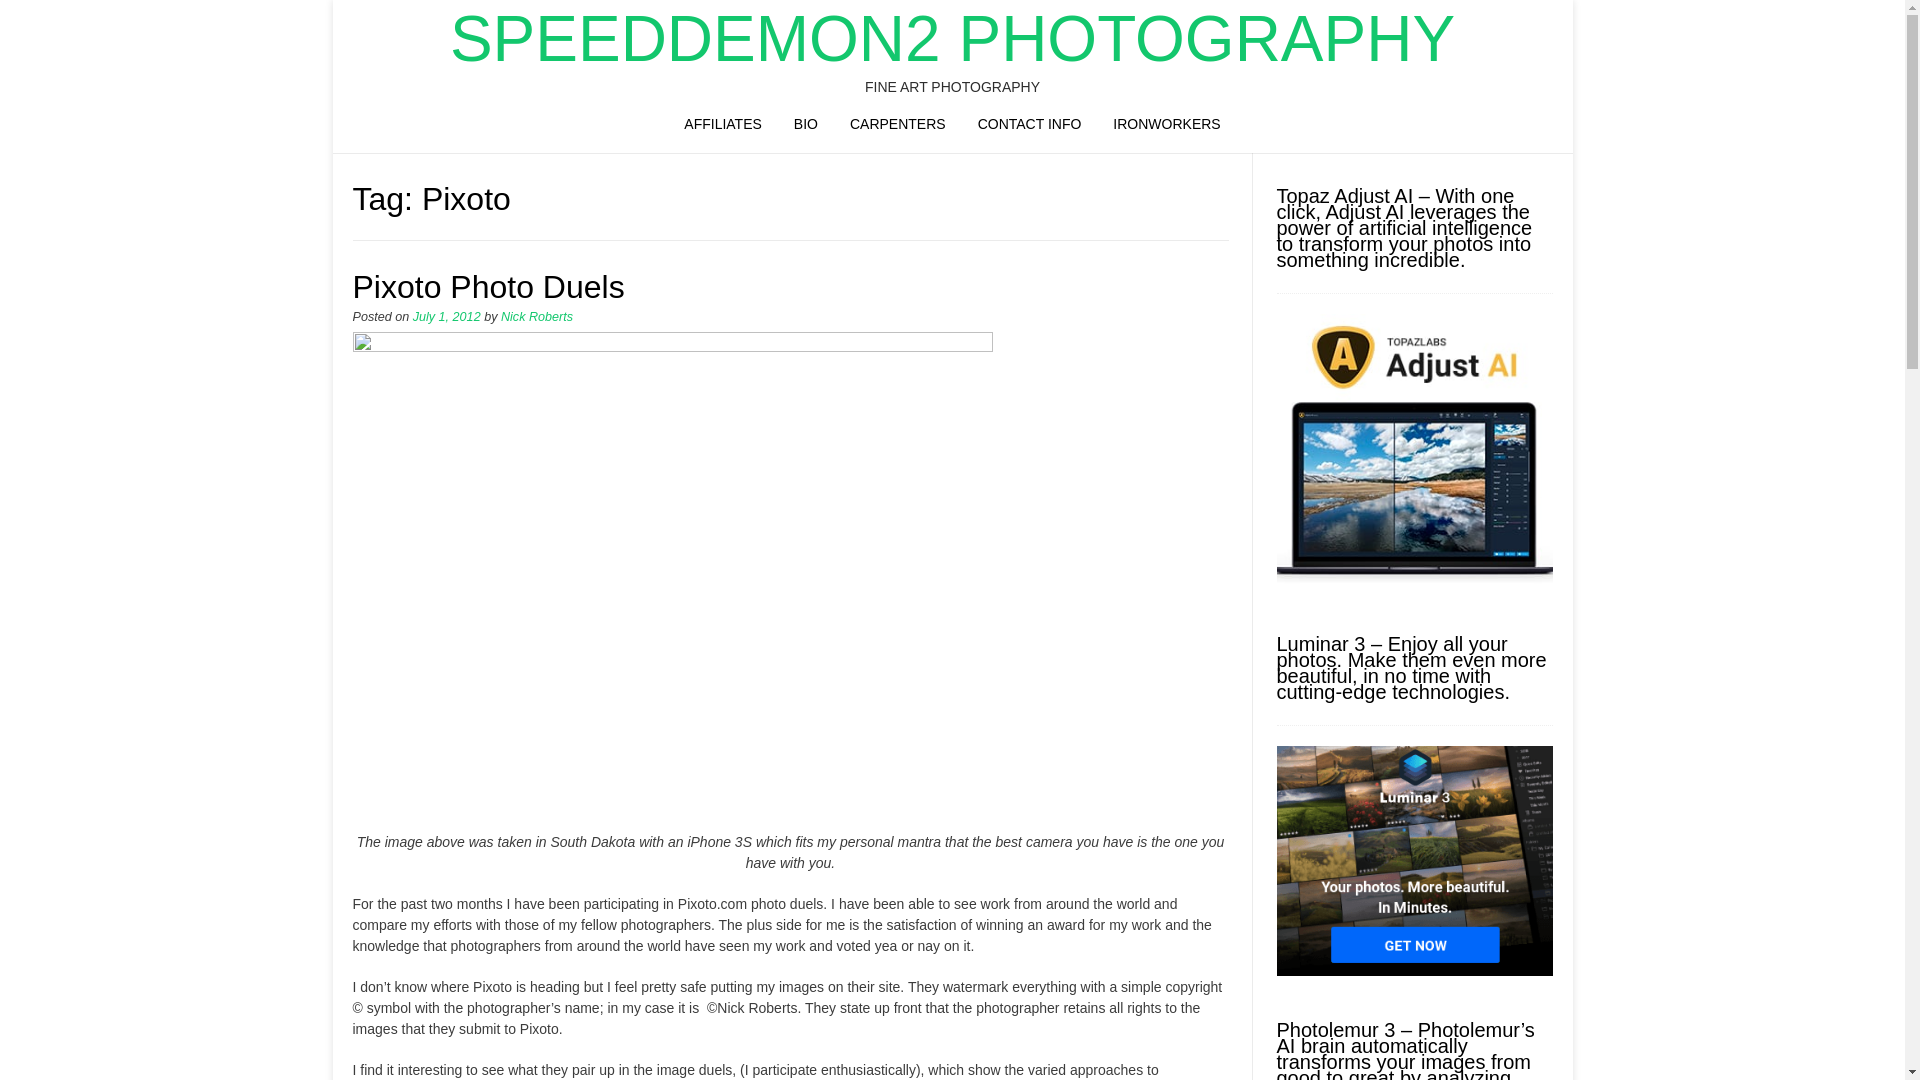 This screenshot has width=1920, height=1080. I want to click on Adjust AI, so click(1414, 584).